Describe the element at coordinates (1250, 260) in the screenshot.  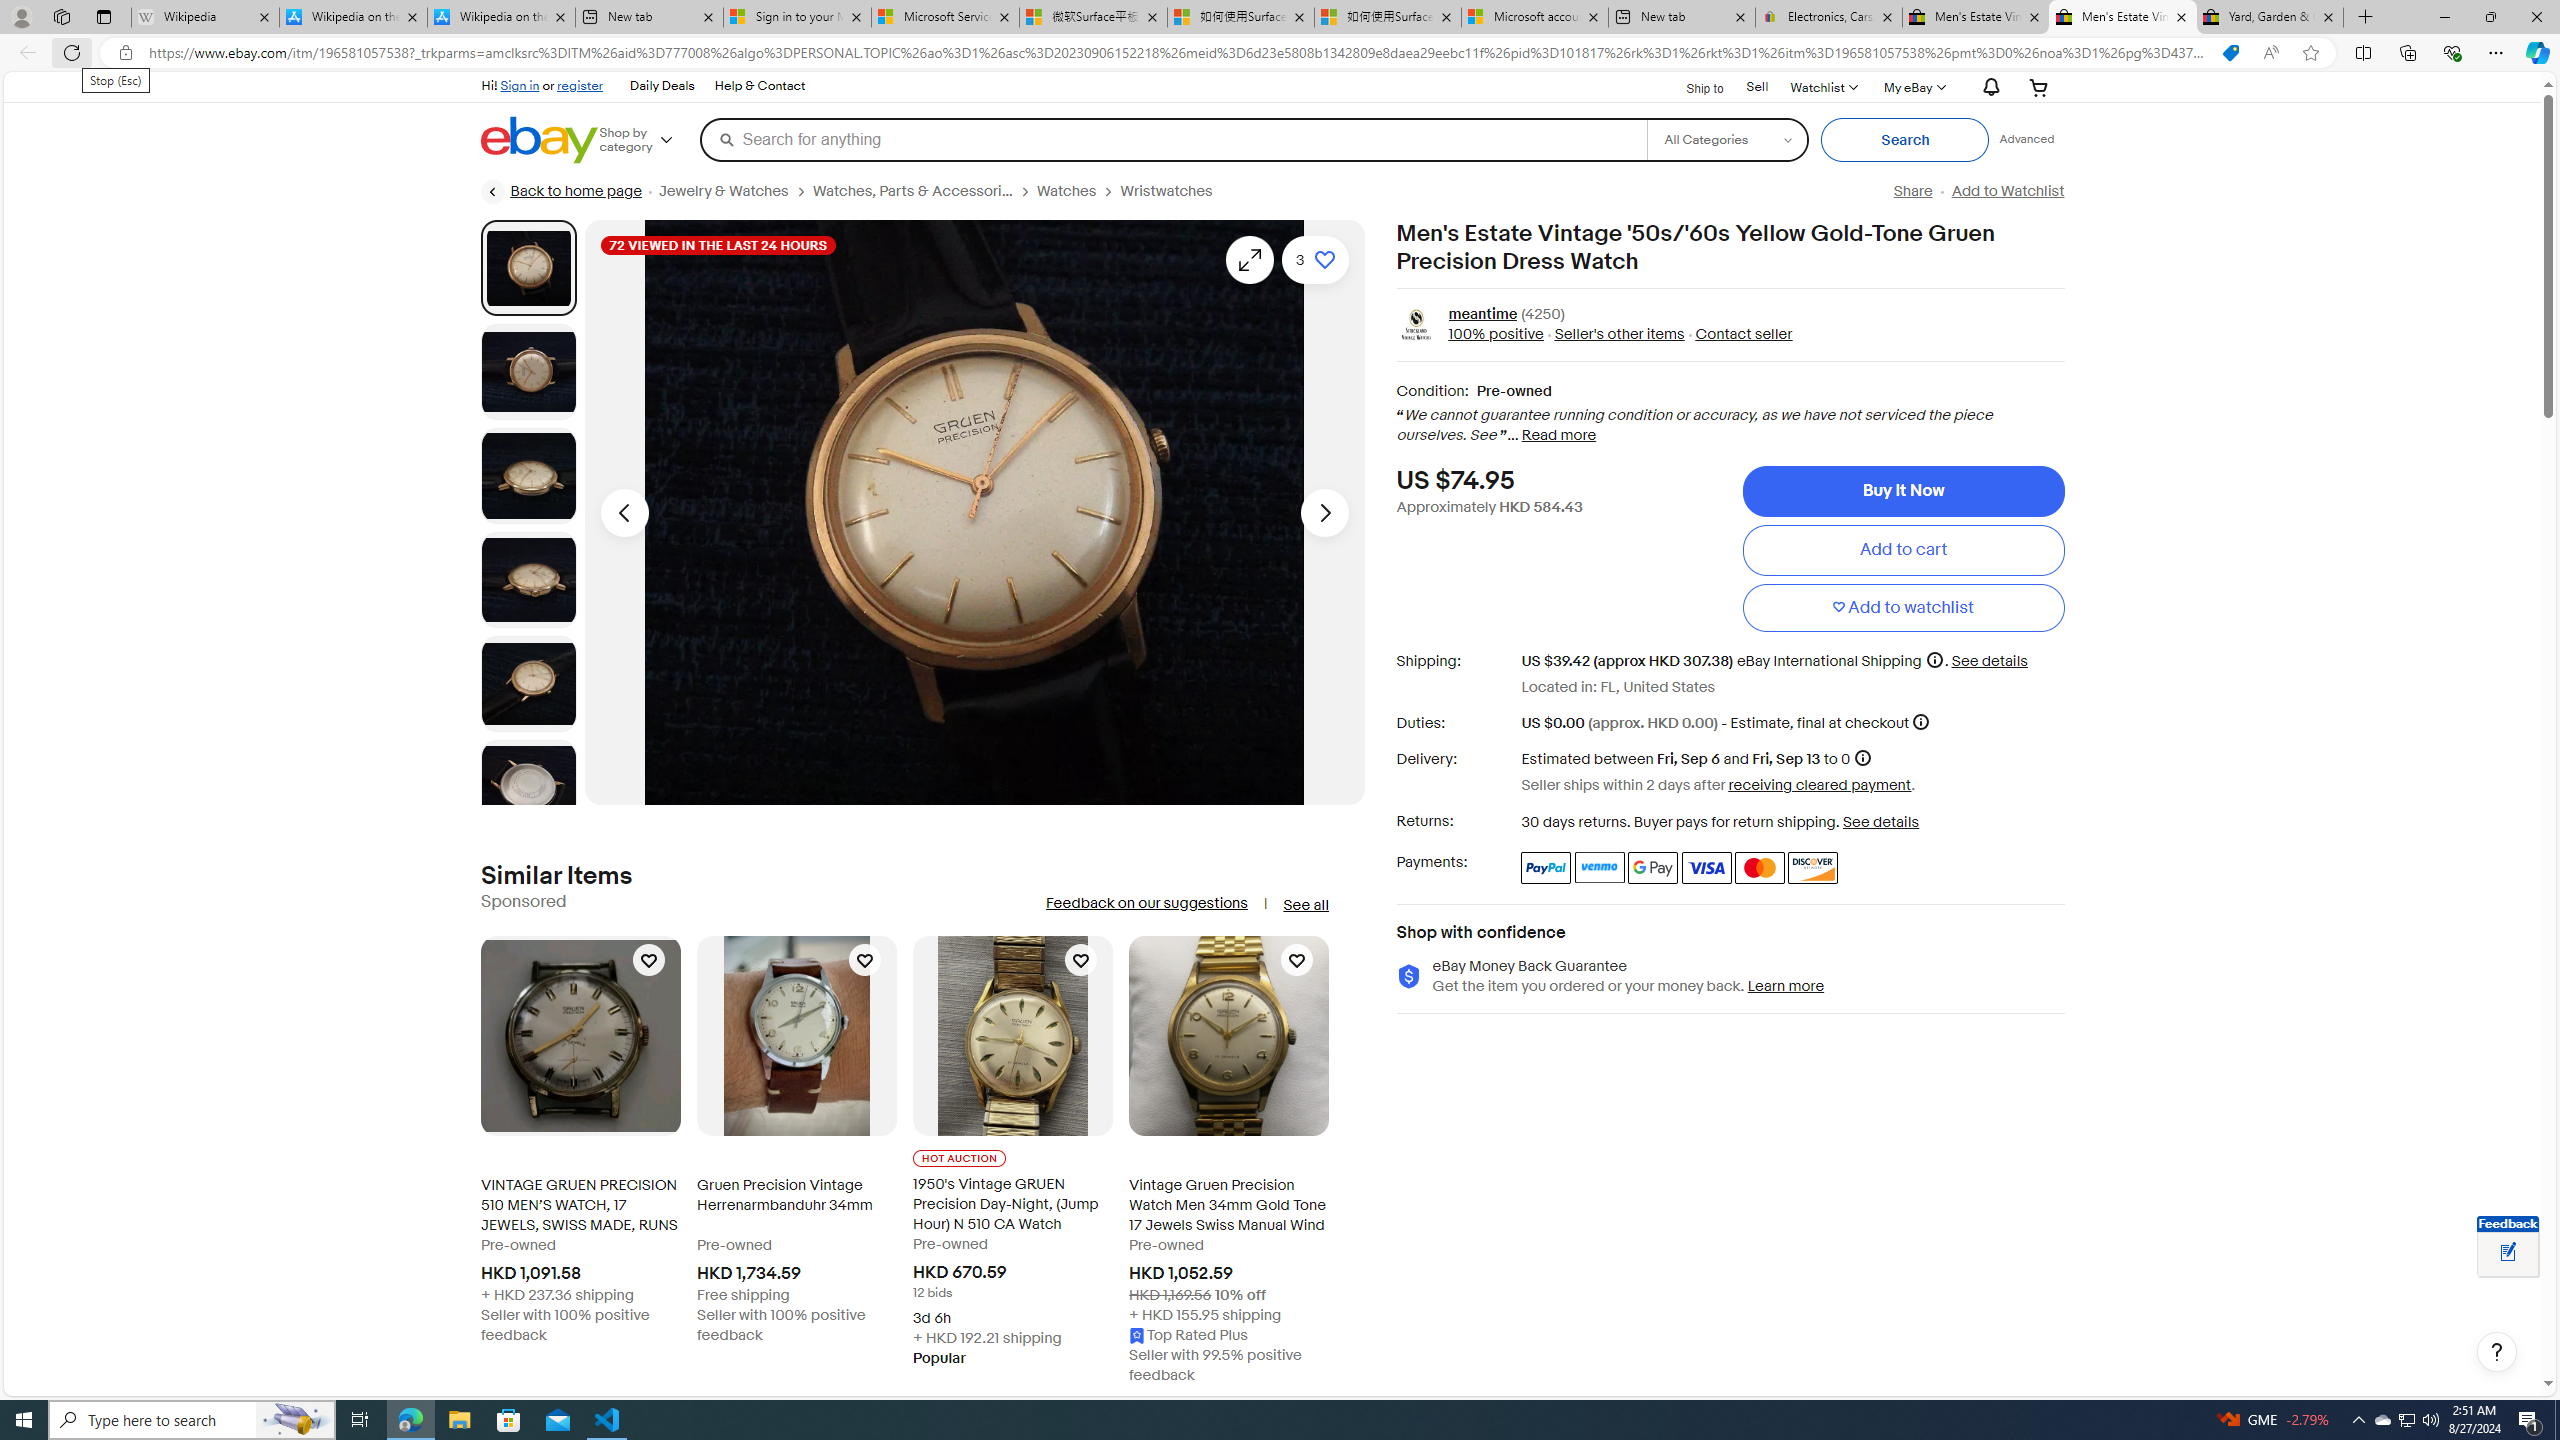
I see `Opens image gallery` at that location.